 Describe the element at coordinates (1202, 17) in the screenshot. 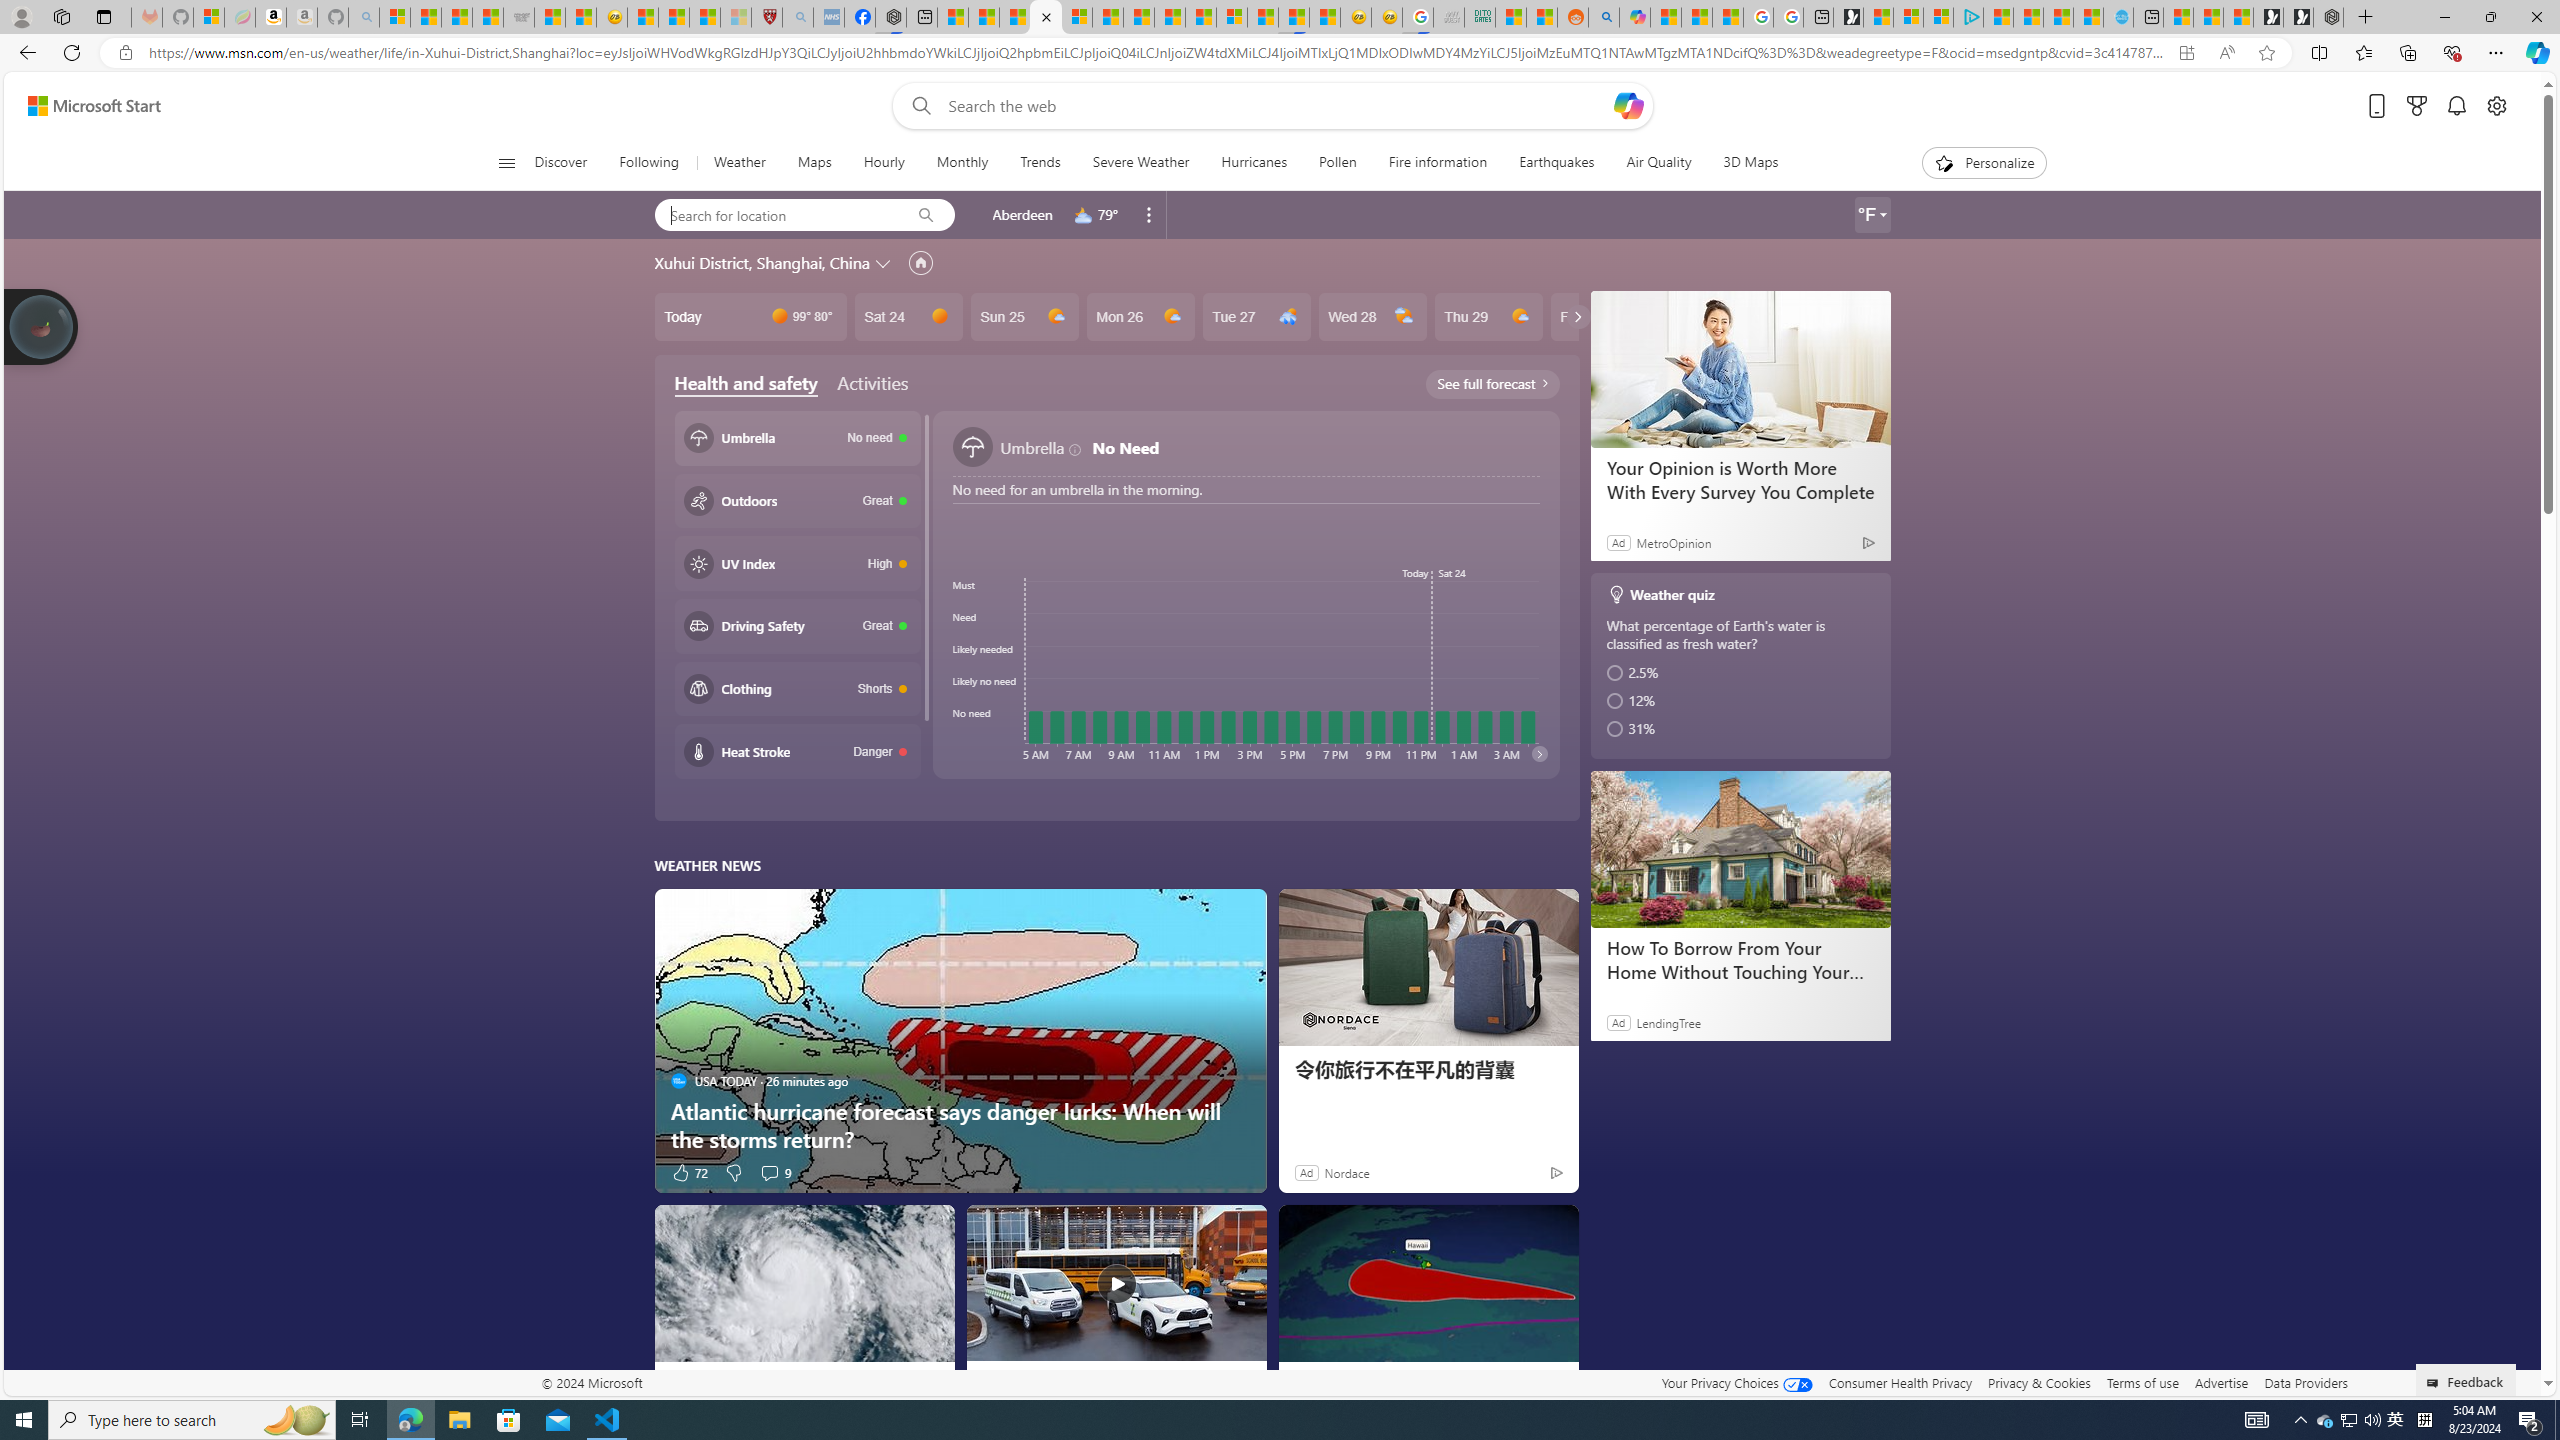

I see `Trusted Community Engagement and Contributions | Guidelines` at that location.